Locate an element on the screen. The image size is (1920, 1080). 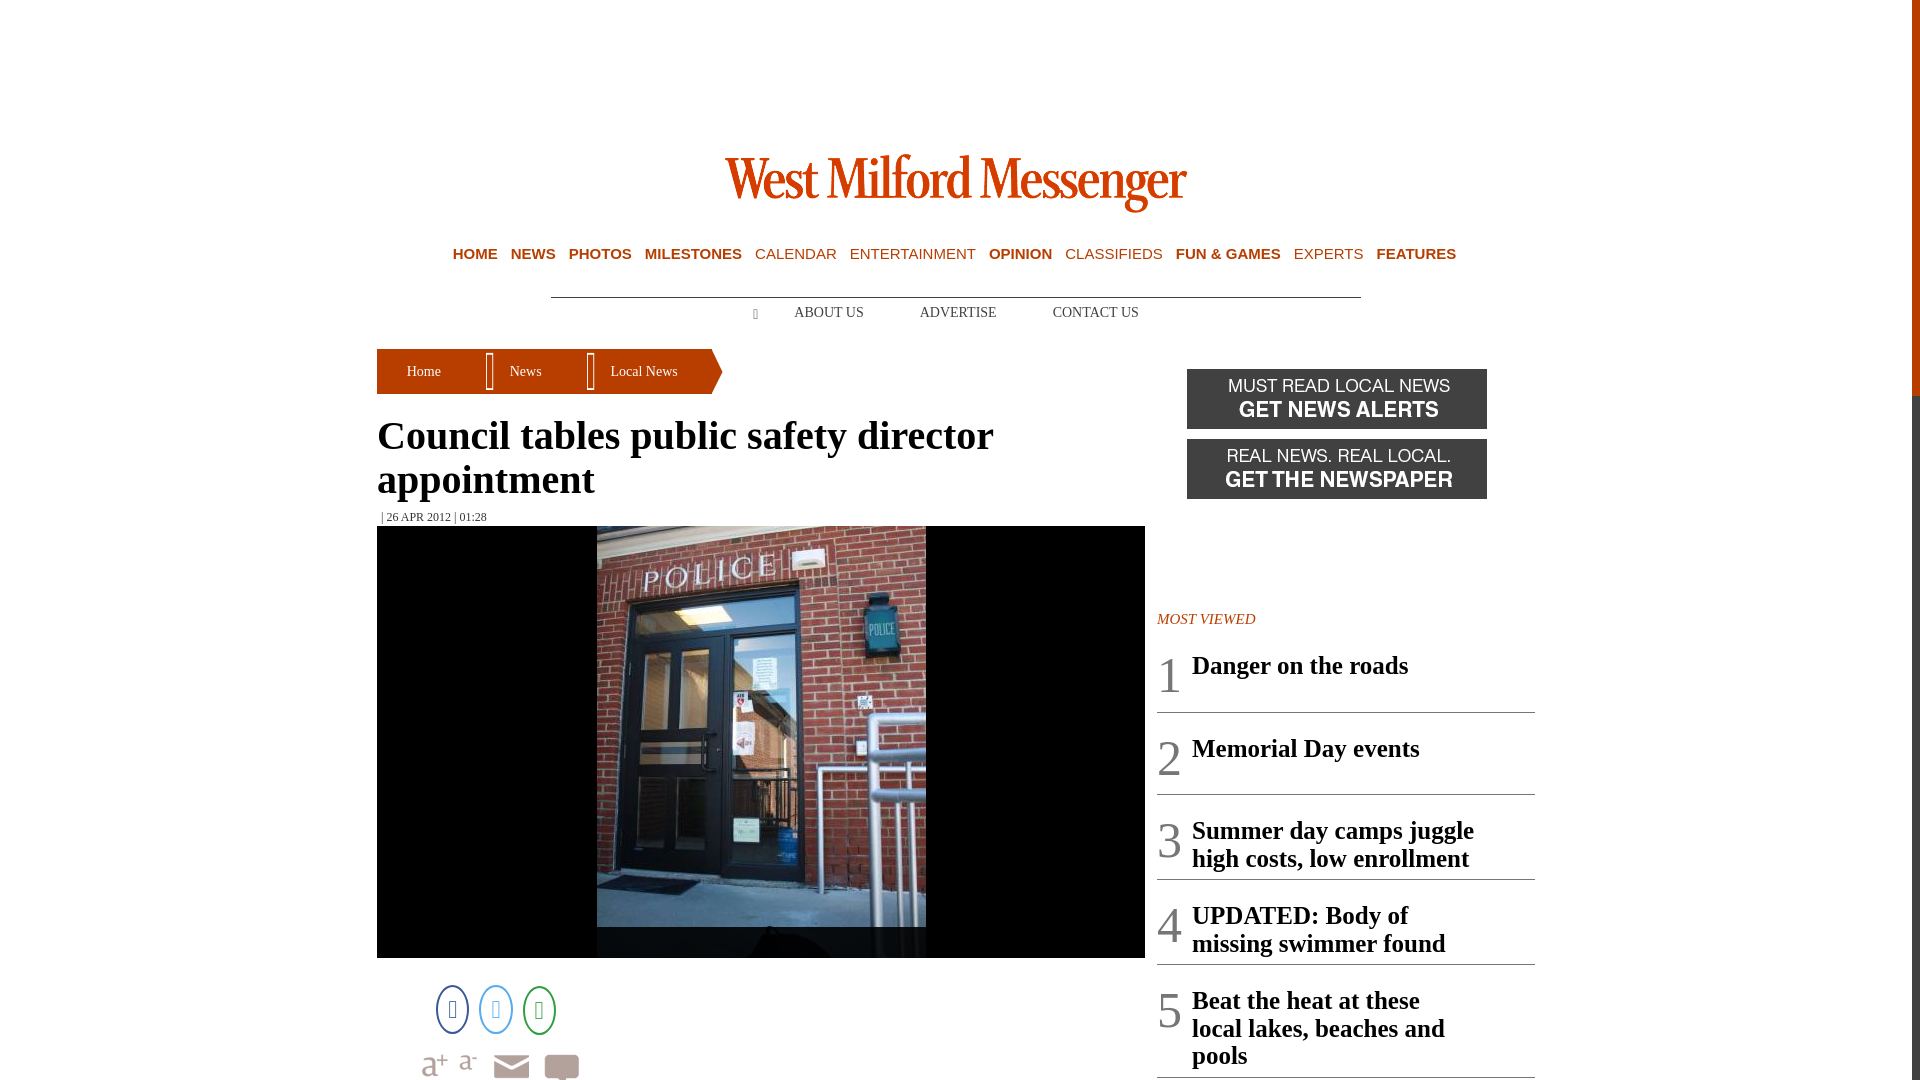
CALENDAR is located at coordinates (796, 254).